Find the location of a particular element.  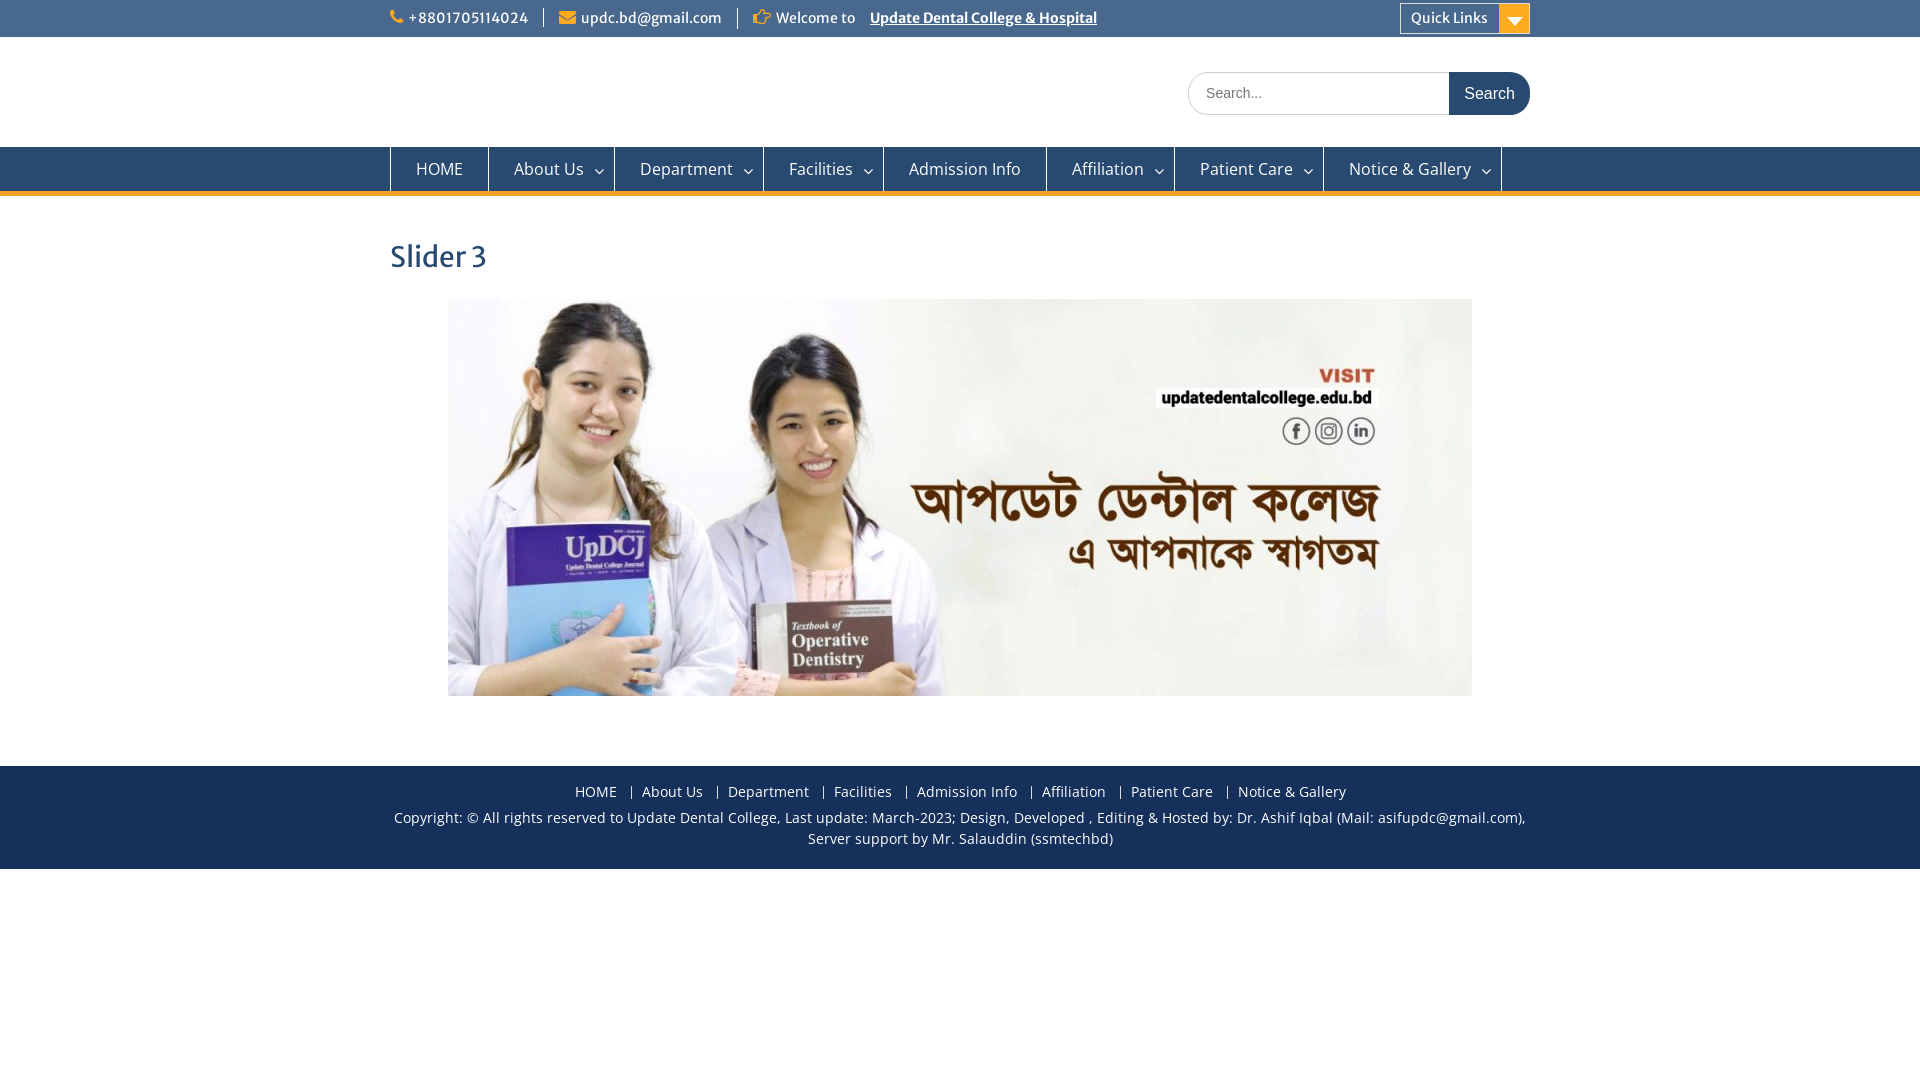

+8801705114024 is located at coordinates (468, 18).